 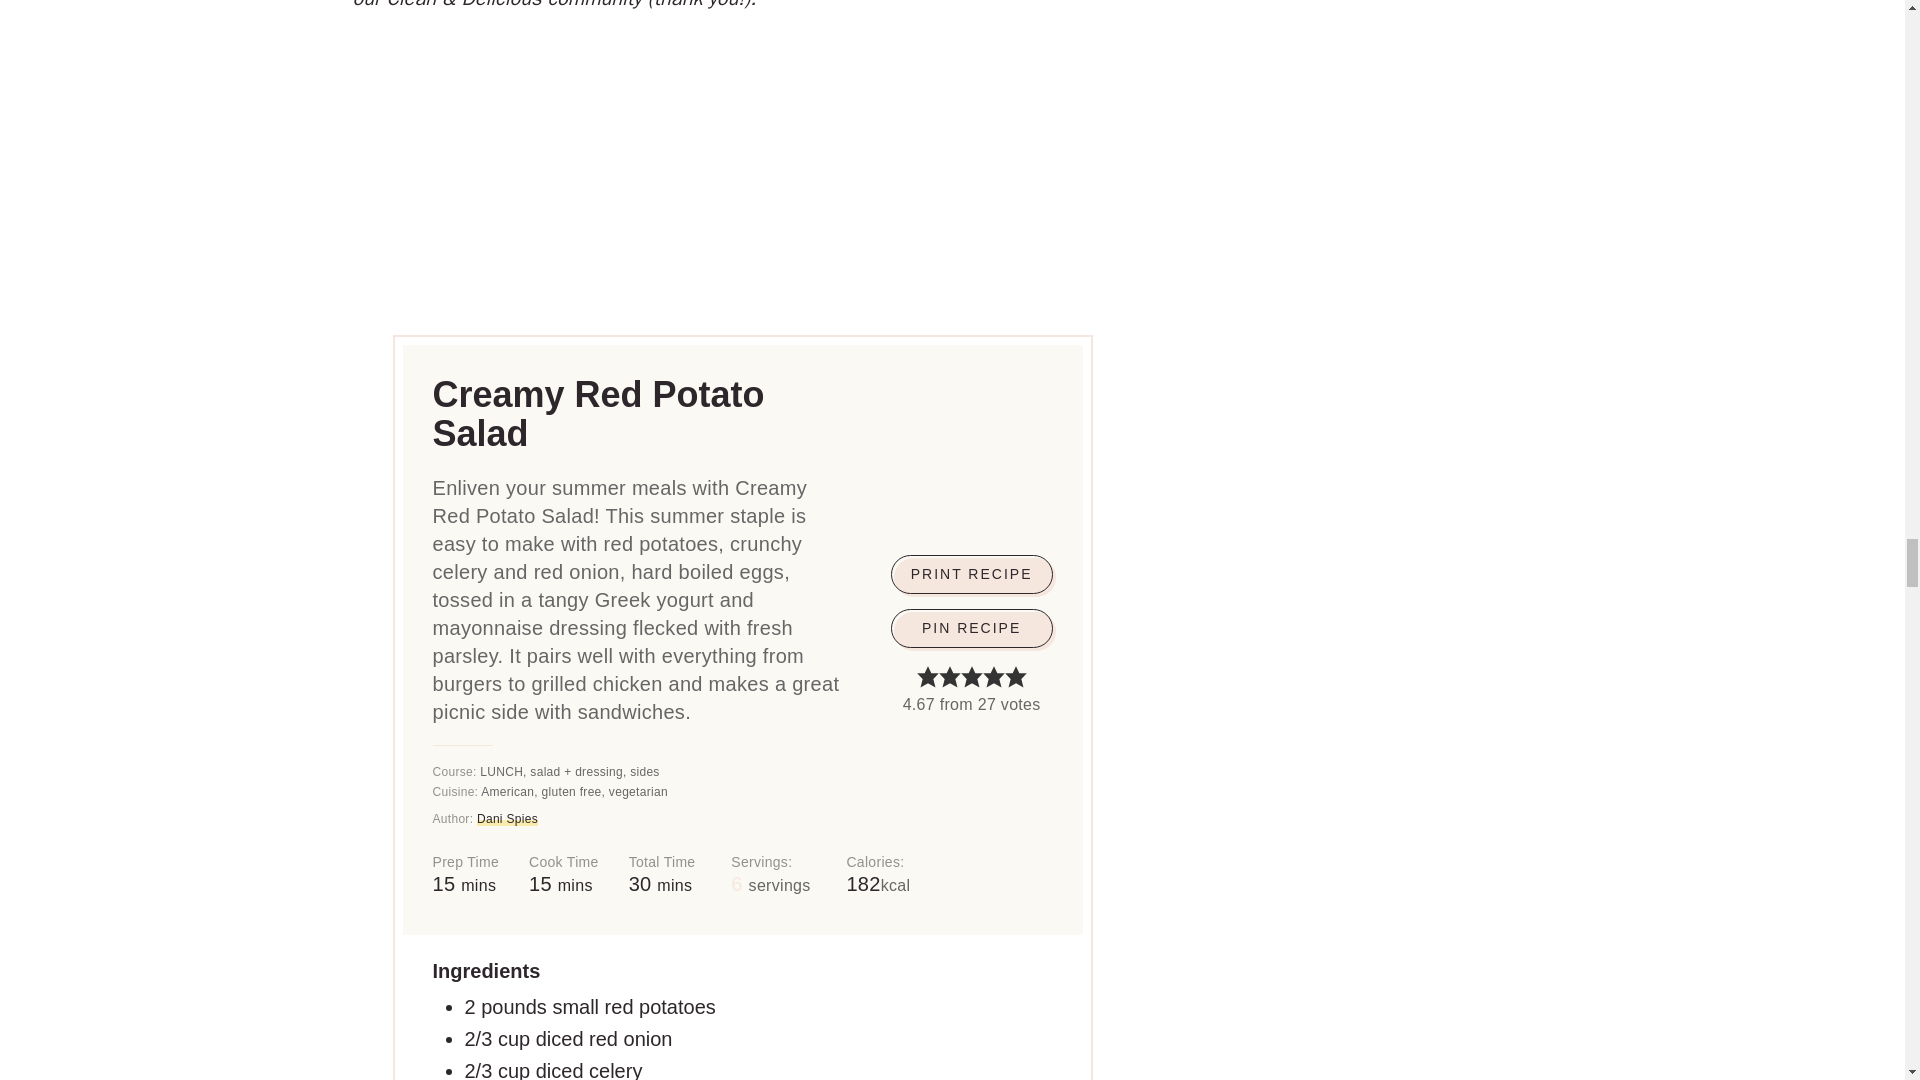 What do you see at coordinates (971, 628) in the screenshot?
I see `PIN RECIPE` at bounding box center [971, 628].